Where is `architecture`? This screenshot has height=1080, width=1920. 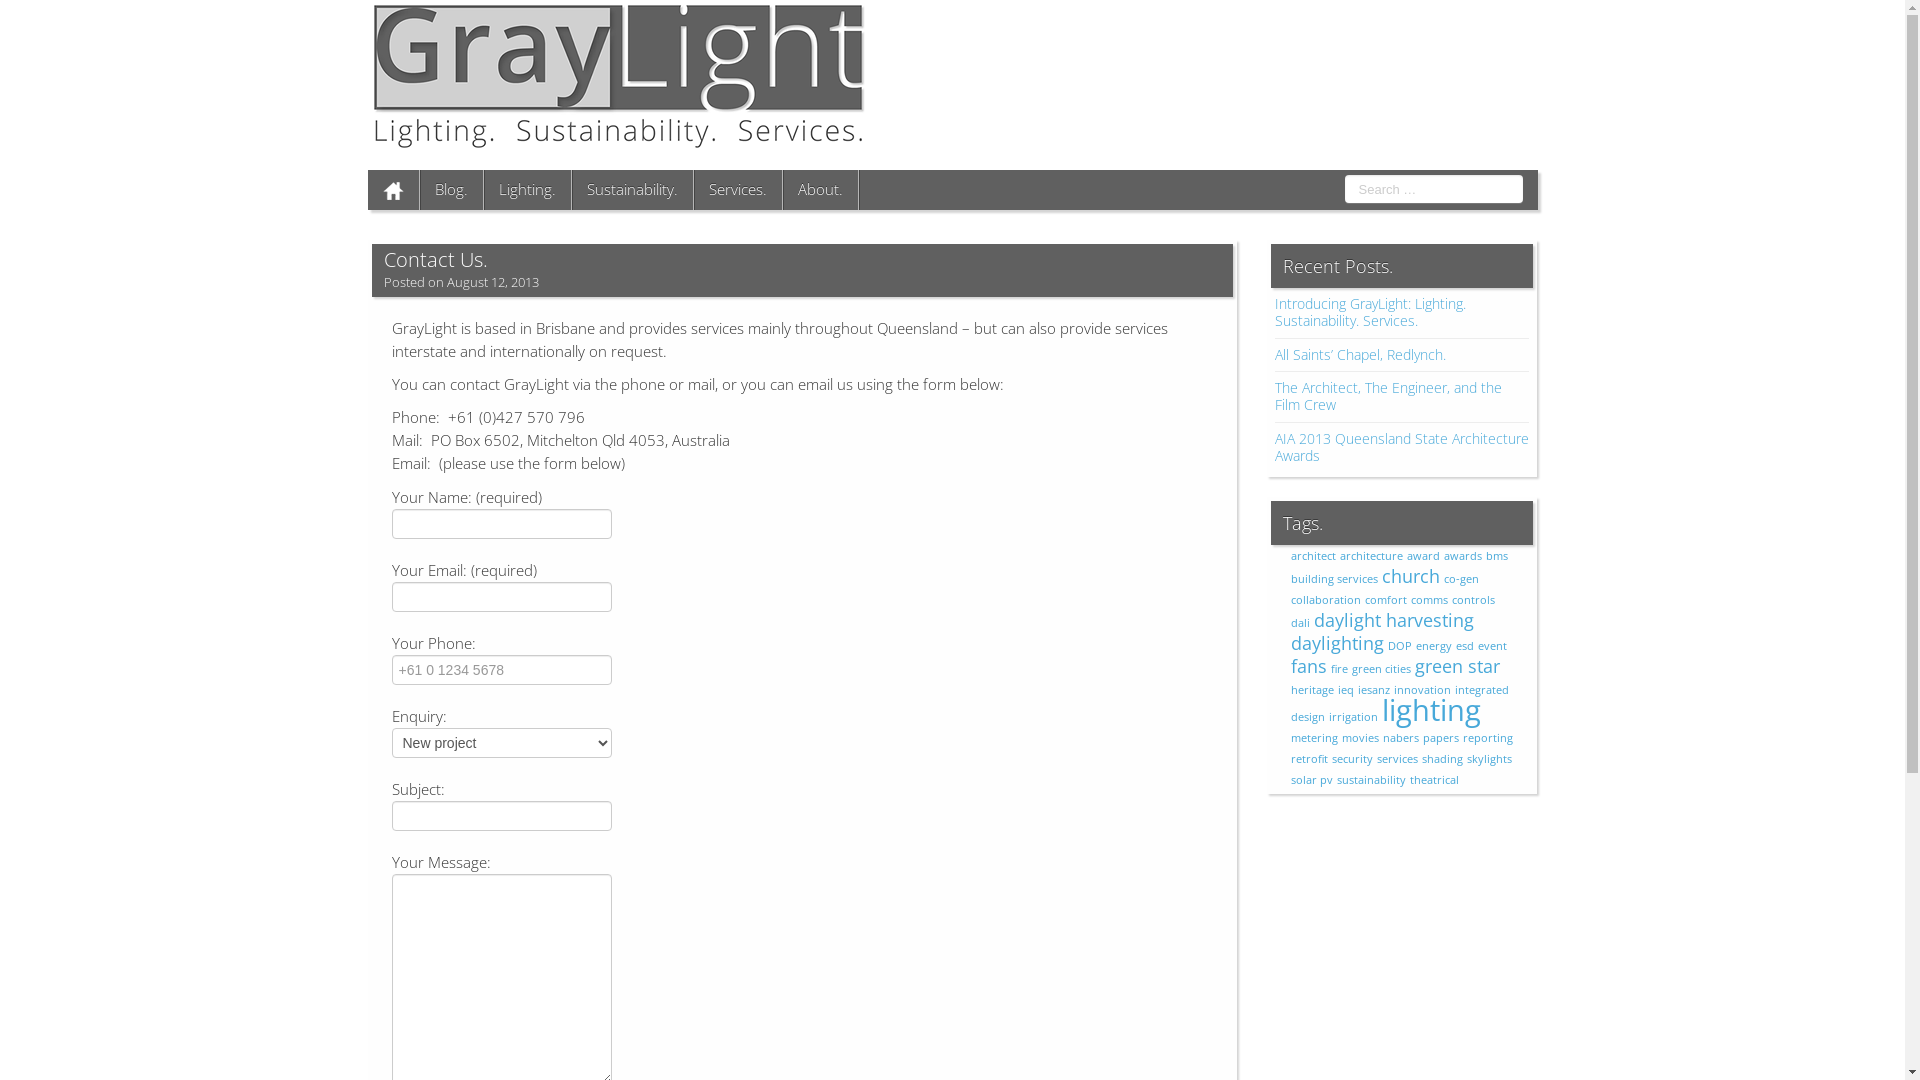 architecture is located at coordinates (1372, 556).